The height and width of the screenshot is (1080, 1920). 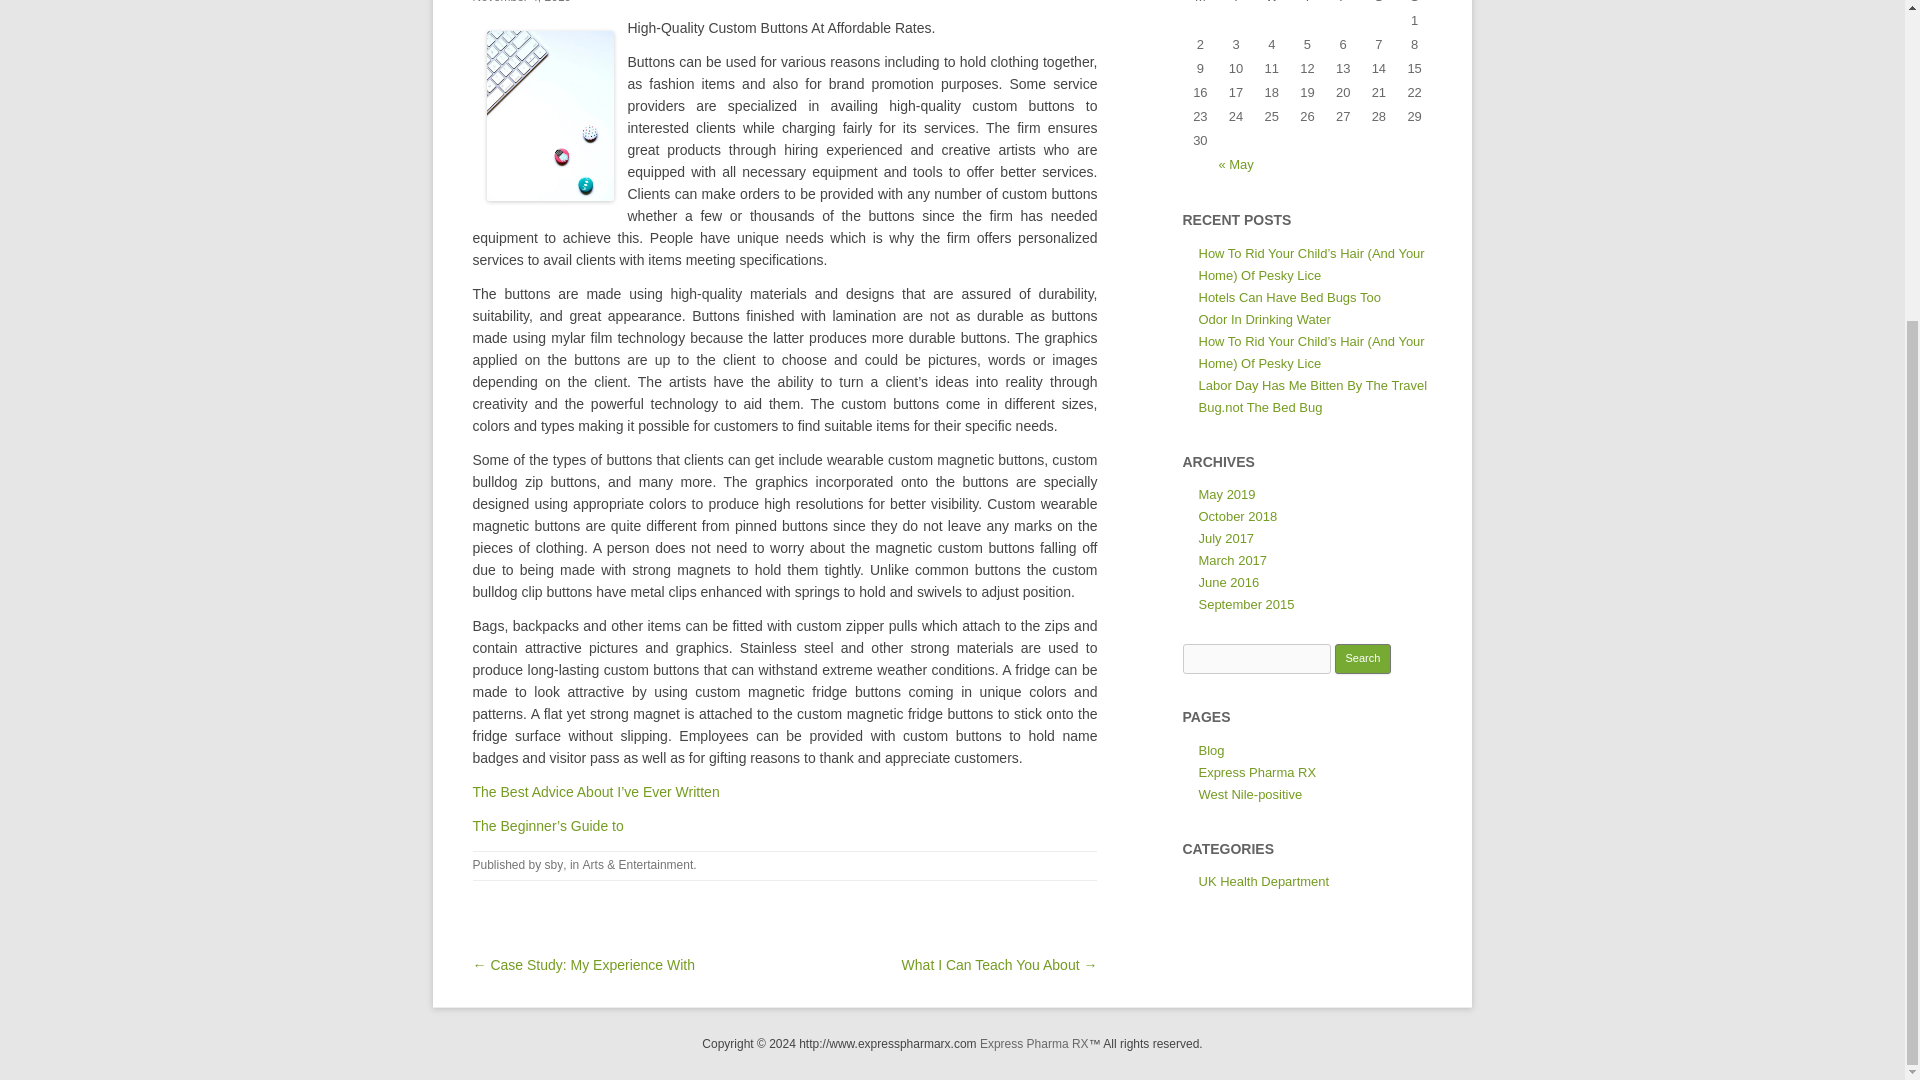 What do you see at coordinates (1289, 297) in the screenshot?
I see `Hotels Can Have Bed Bugs Too` at bounding box center [1289, 297].